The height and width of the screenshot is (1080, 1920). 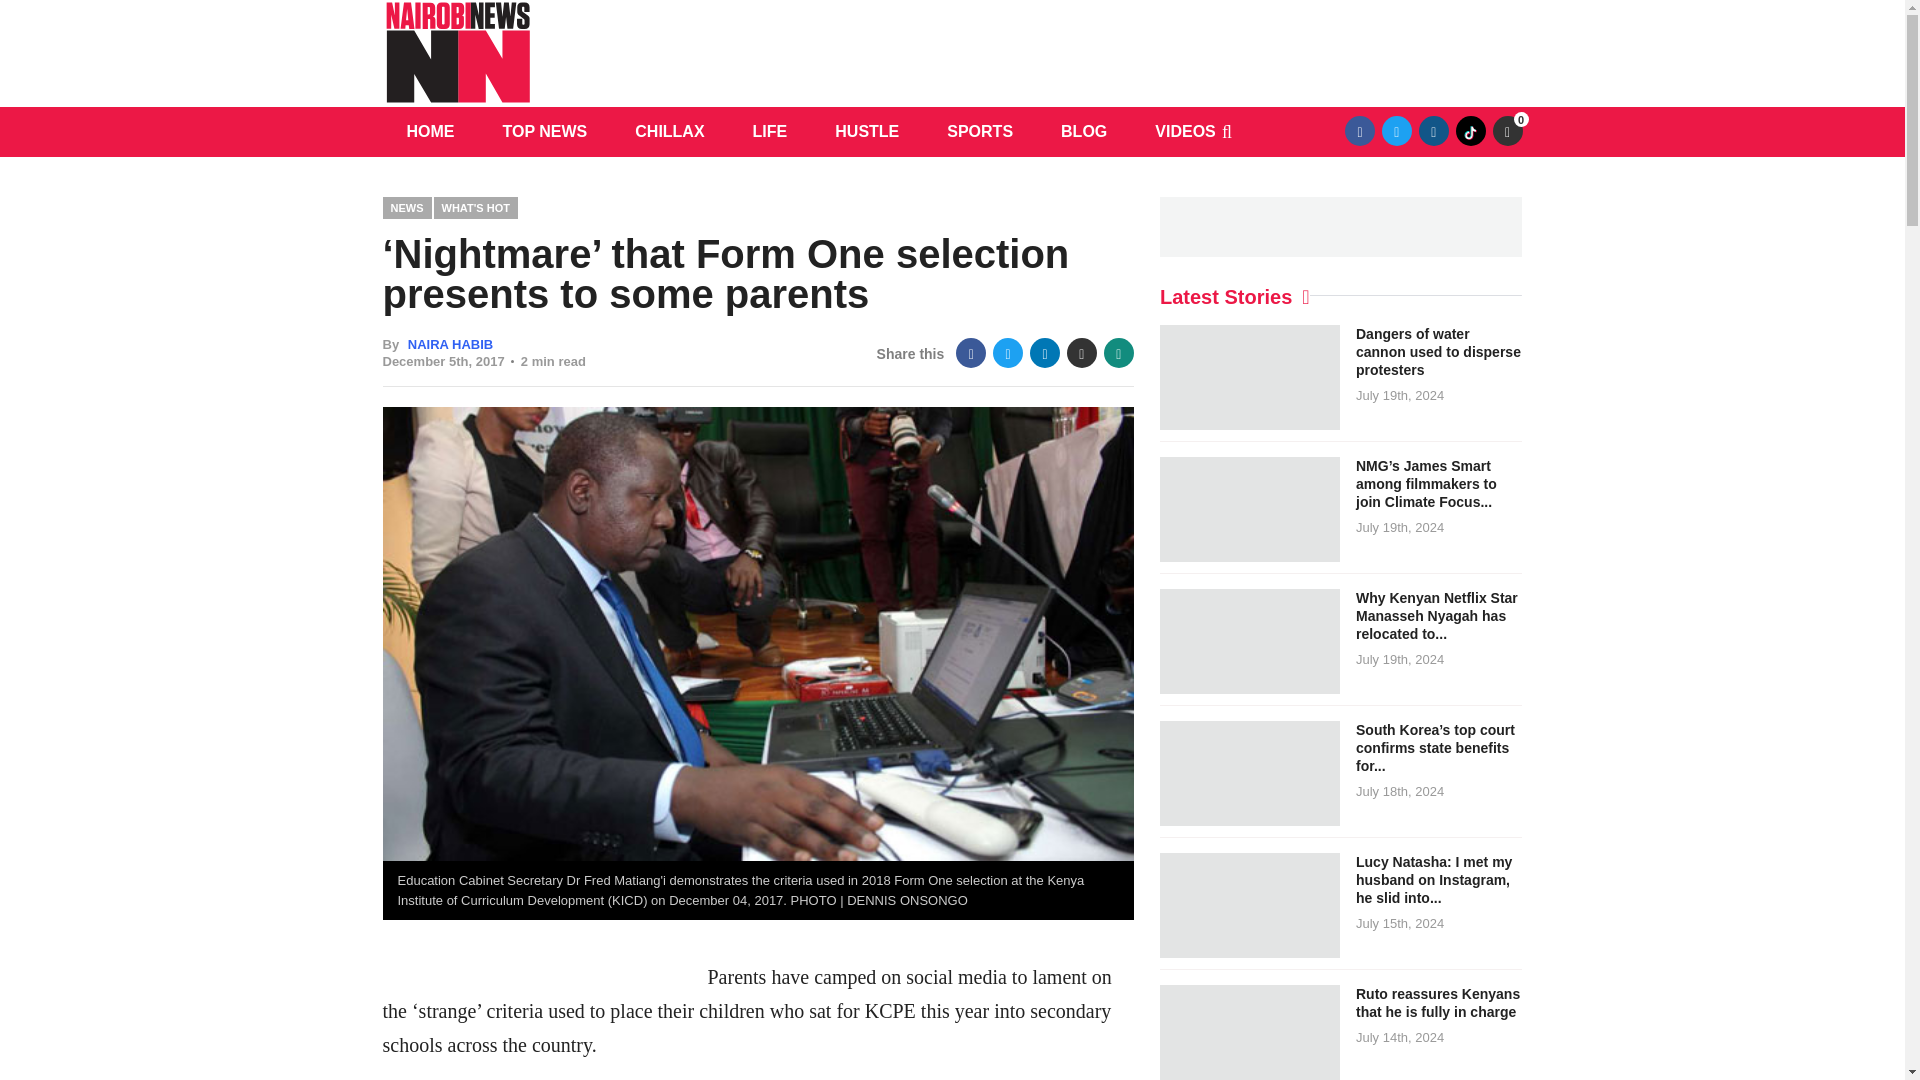 What do you see at coordinates (1396, 130) in the screenshot?
I see `Twitter` at bounding box center [1396, 130].